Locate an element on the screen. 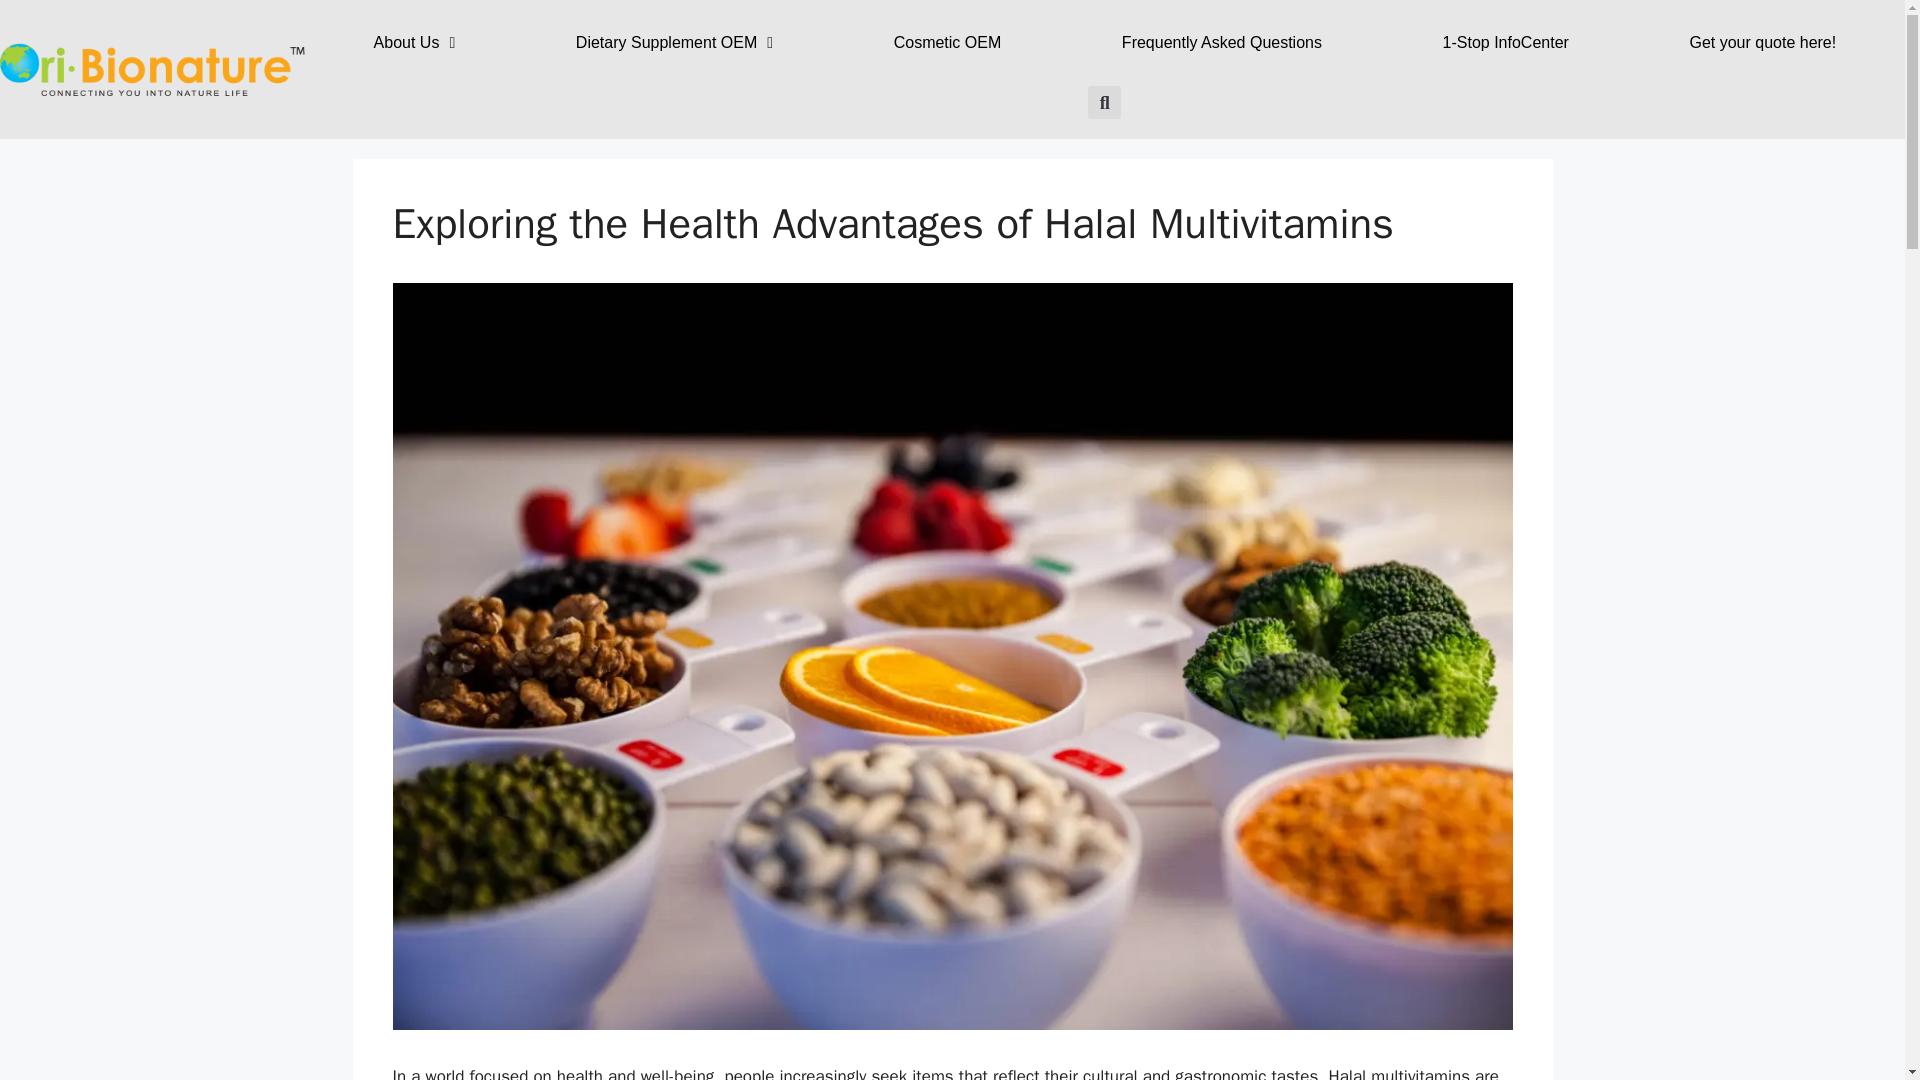  Dietary Supplement OEM is located at coordinates (674, 42).